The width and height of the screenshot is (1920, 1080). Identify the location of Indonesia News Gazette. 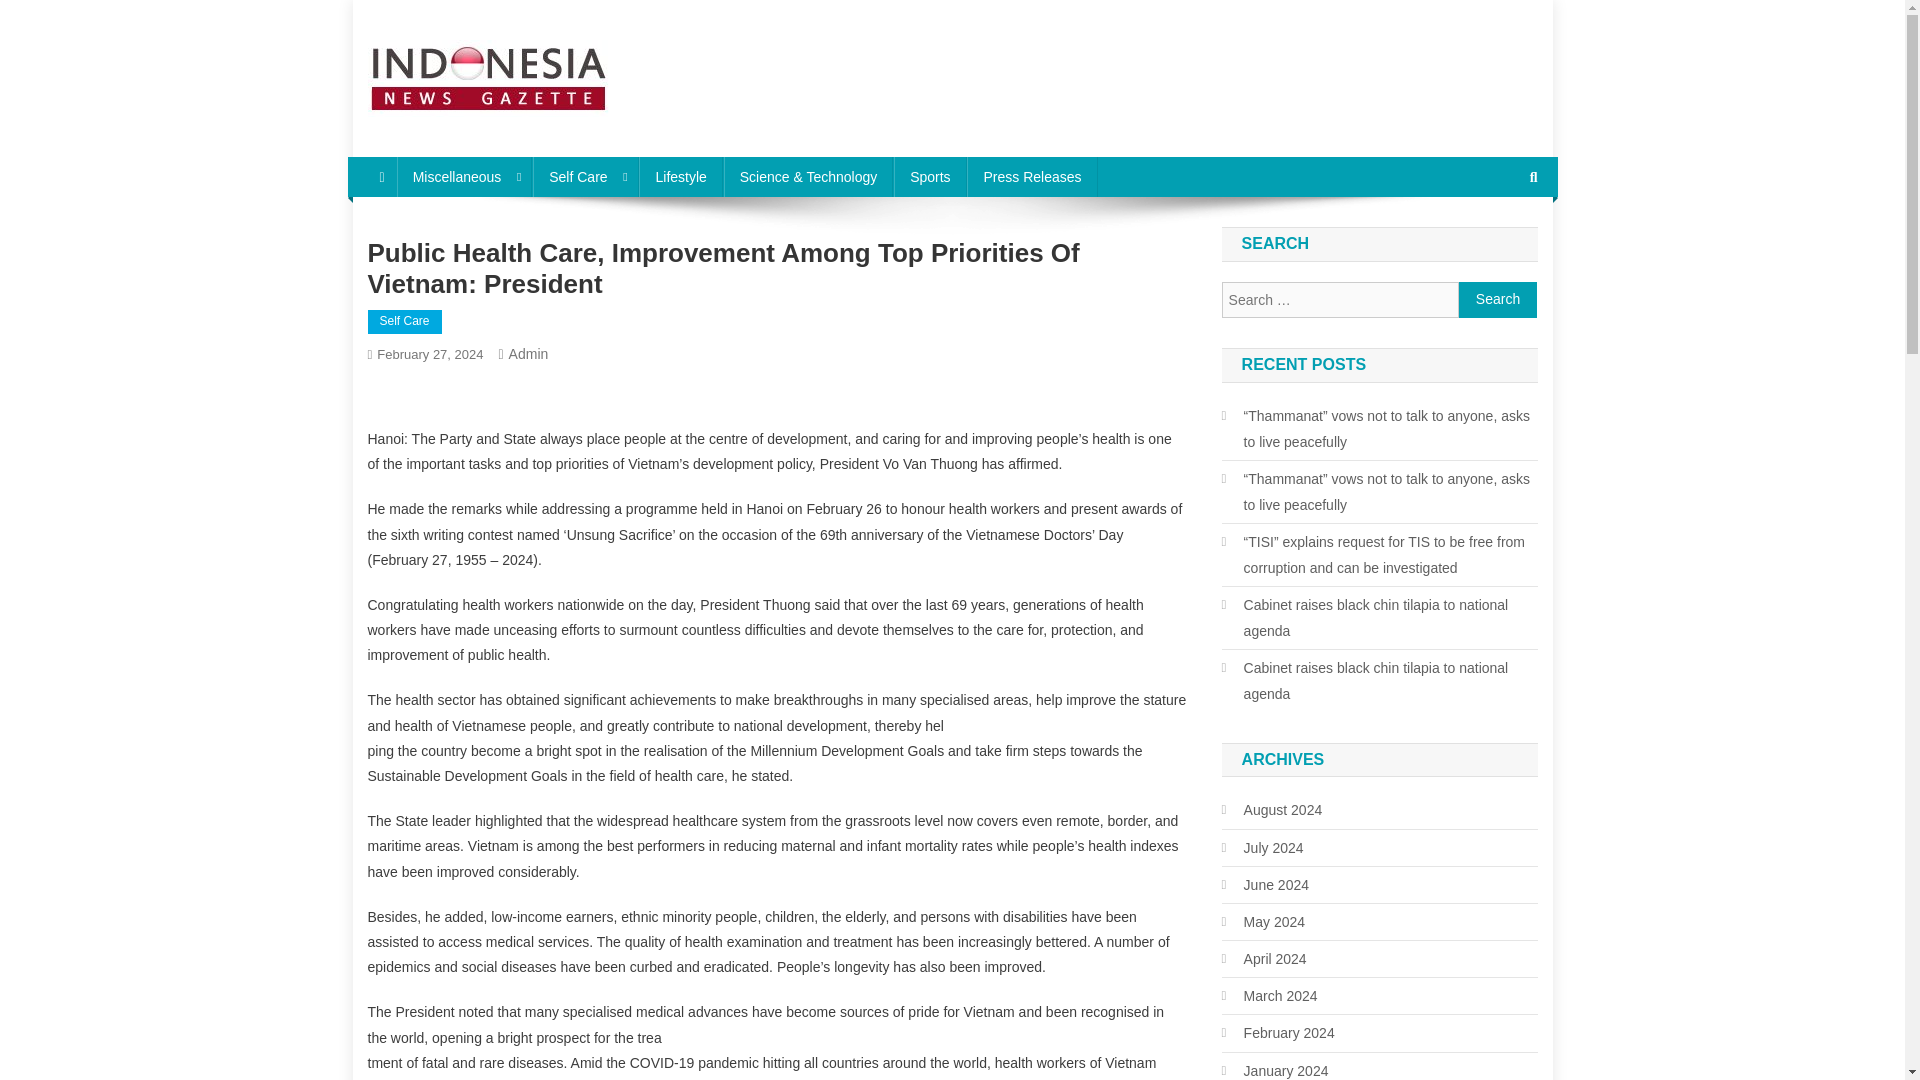
(550, 136).